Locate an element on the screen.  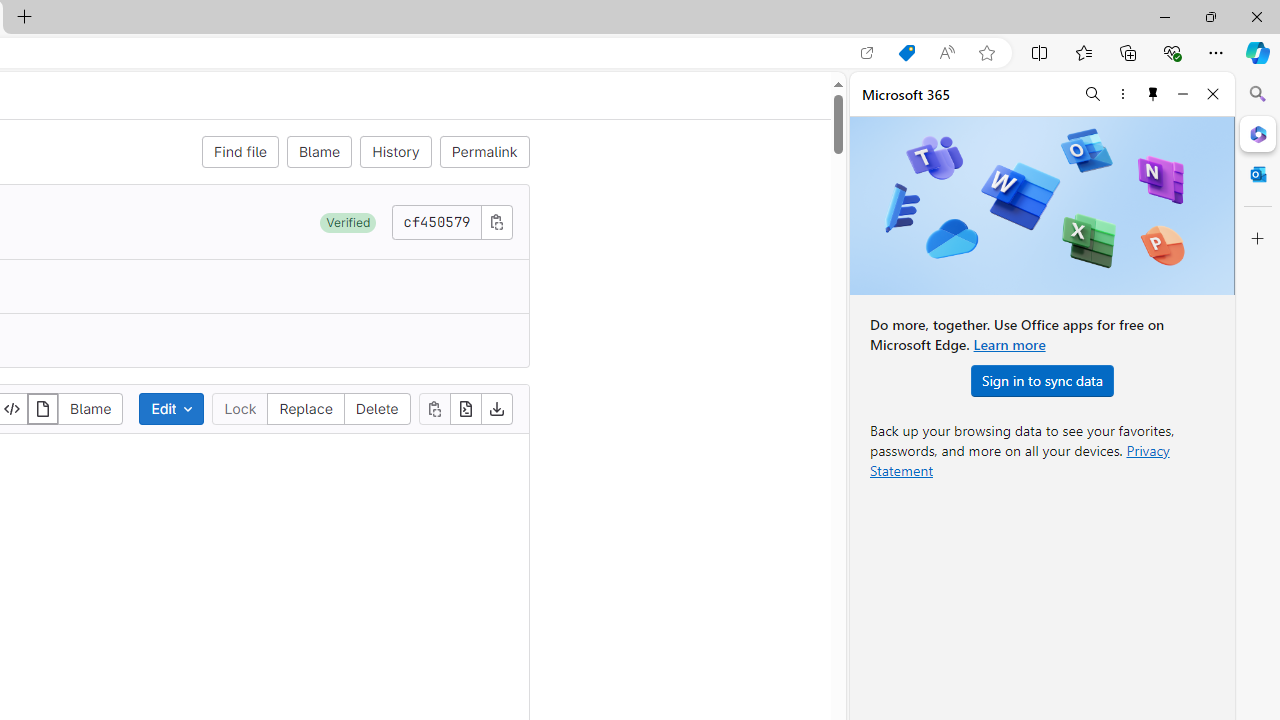
Blame is located at coordinates (319, 152).